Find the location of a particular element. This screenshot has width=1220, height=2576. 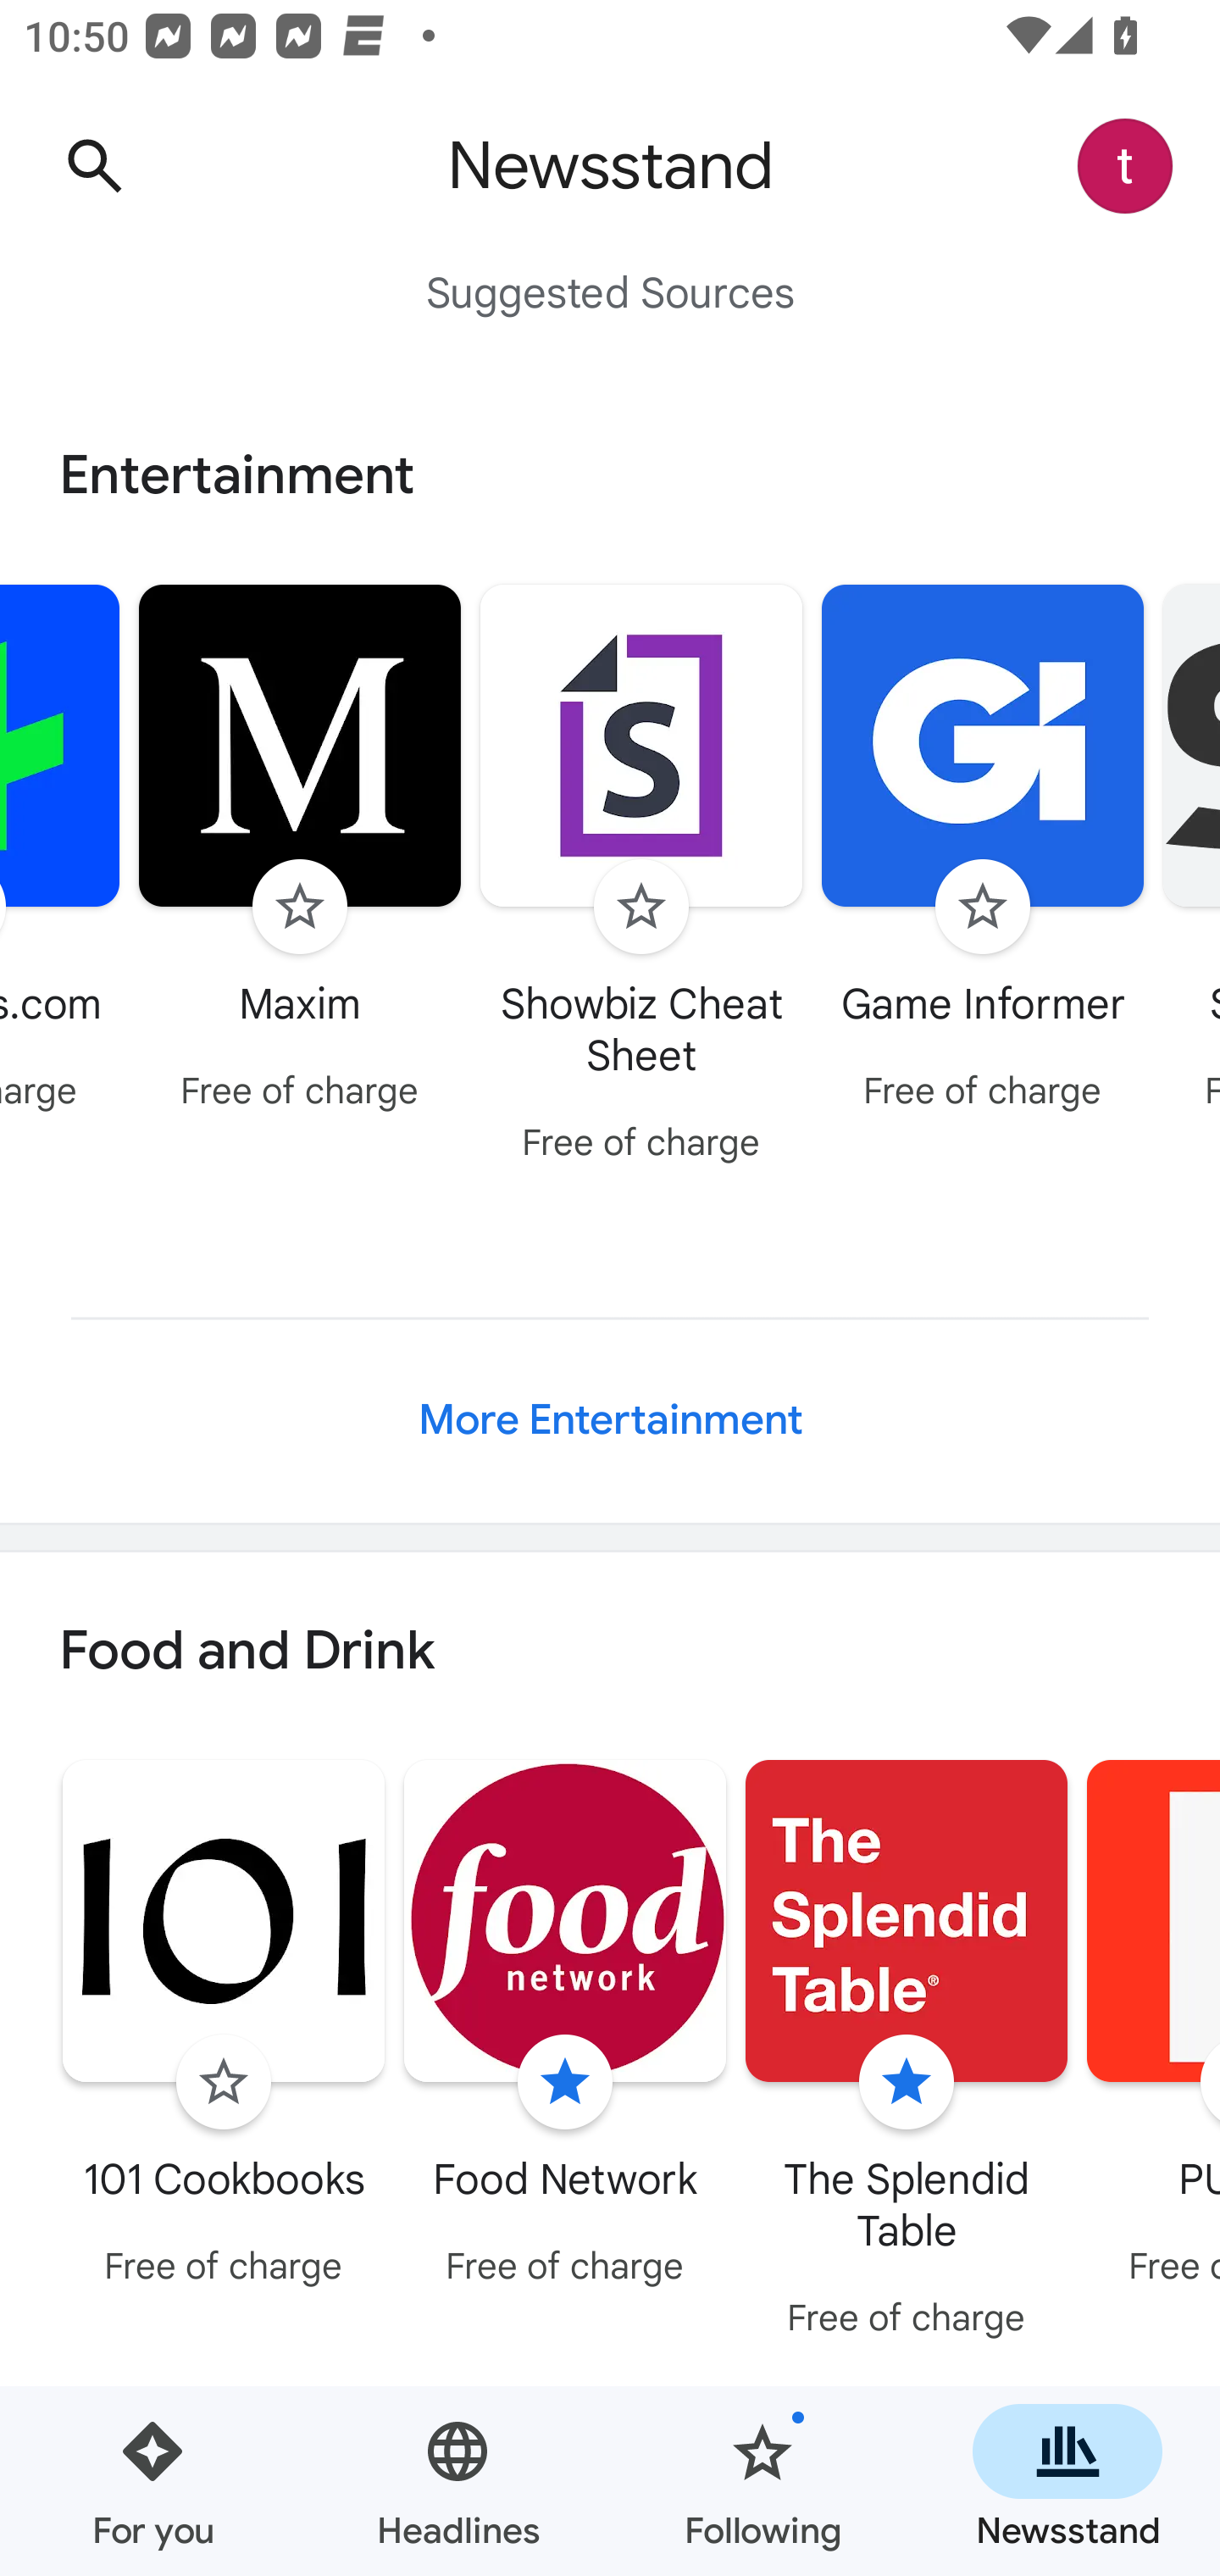

Unfollow is located at coordinates (564, 2083).